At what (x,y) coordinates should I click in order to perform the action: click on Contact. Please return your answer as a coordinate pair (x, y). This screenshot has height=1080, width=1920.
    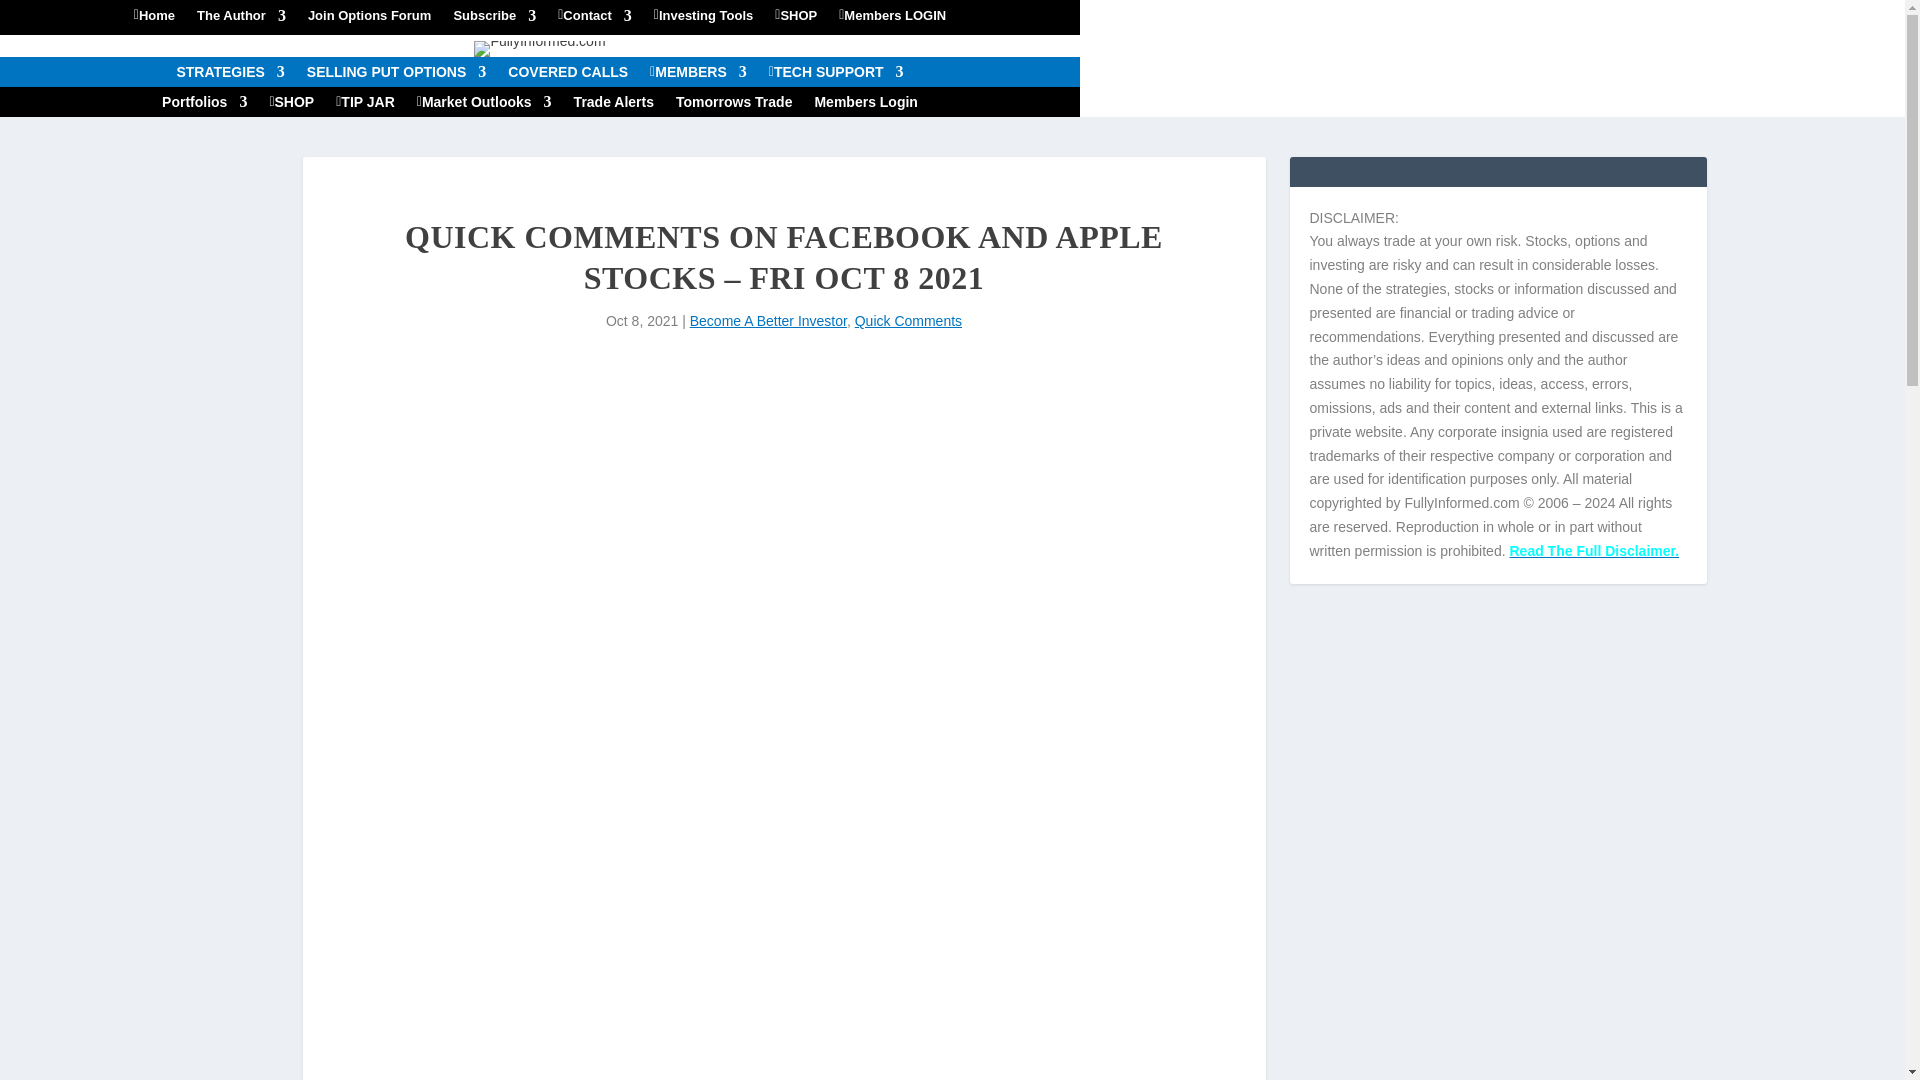
    Looking at the image, I should click on (596, 20).